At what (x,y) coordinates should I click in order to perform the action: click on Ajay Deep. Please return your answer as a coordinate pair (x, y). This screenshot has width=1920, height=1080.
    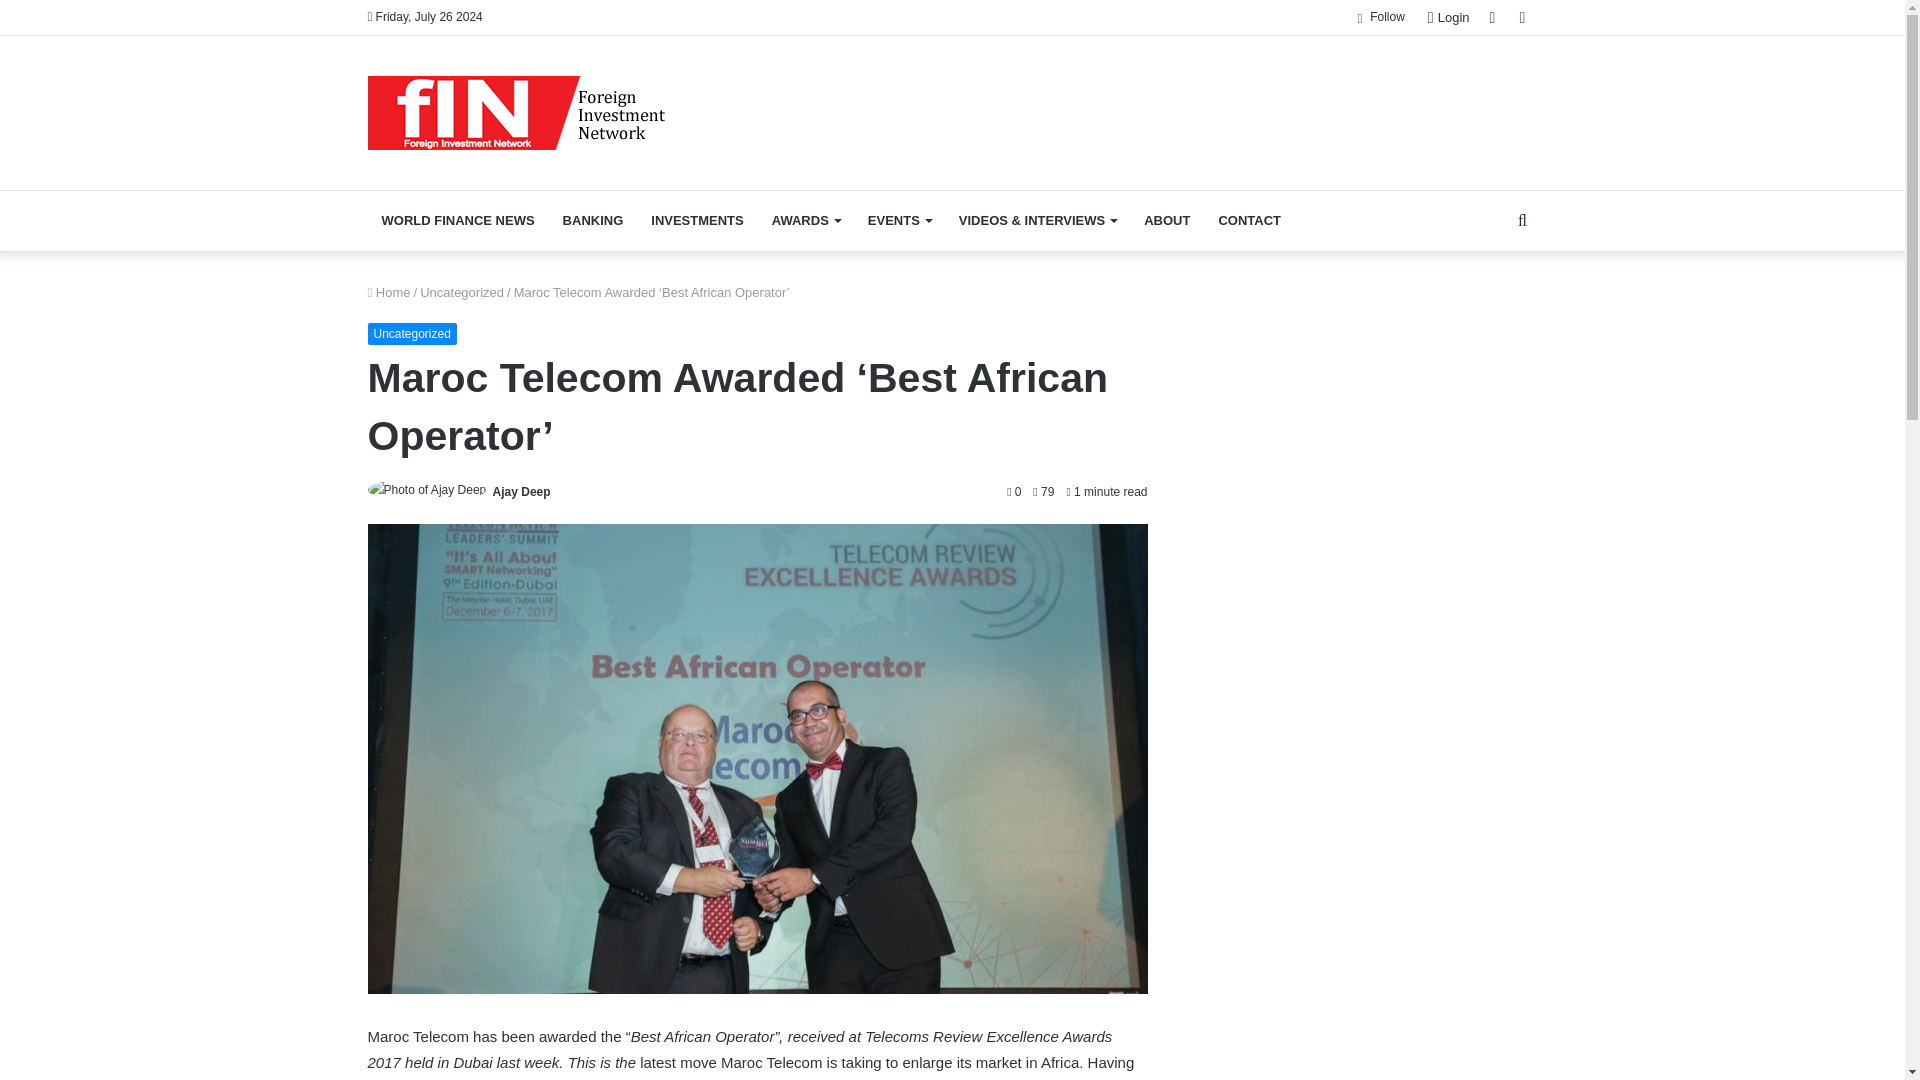
    Looking at the image, I should click on (522, 491).